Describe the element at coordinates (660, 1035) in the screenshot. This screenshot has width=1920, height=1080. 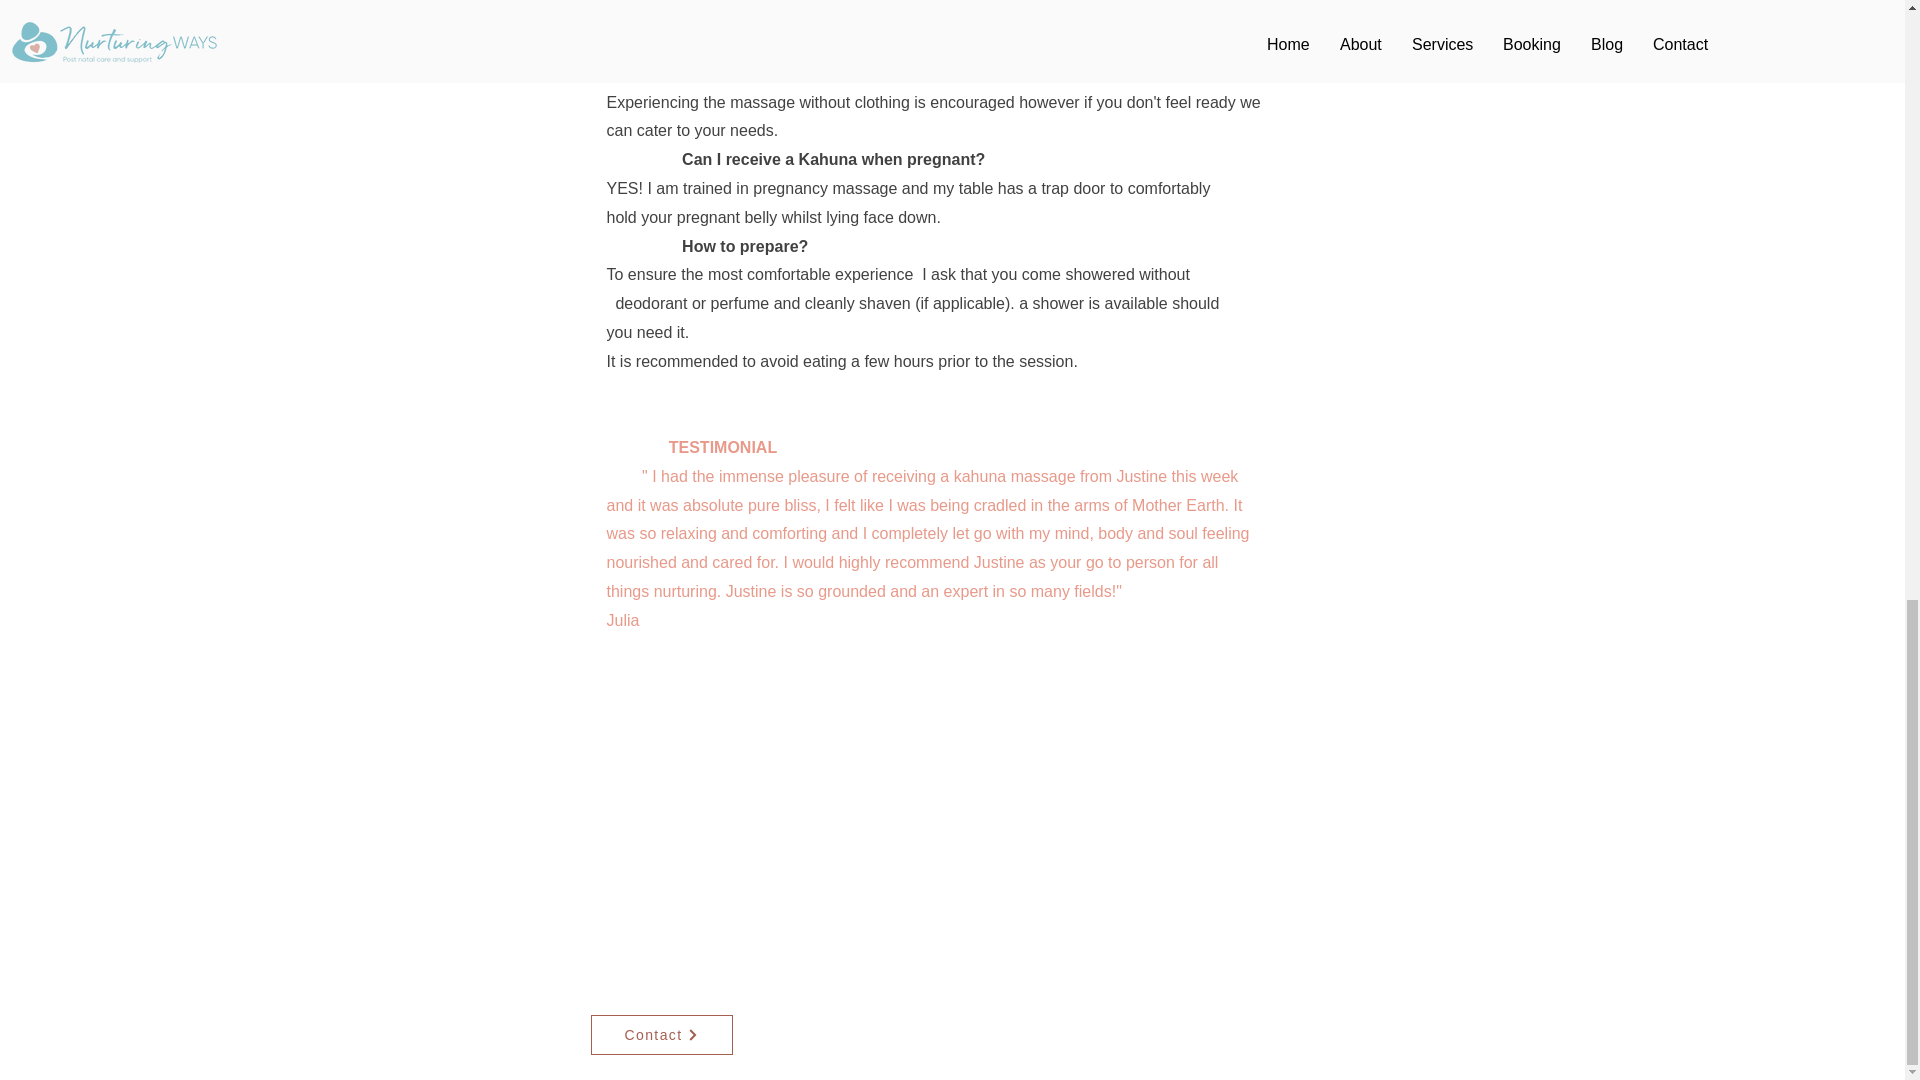
I see `Contact` at that location.